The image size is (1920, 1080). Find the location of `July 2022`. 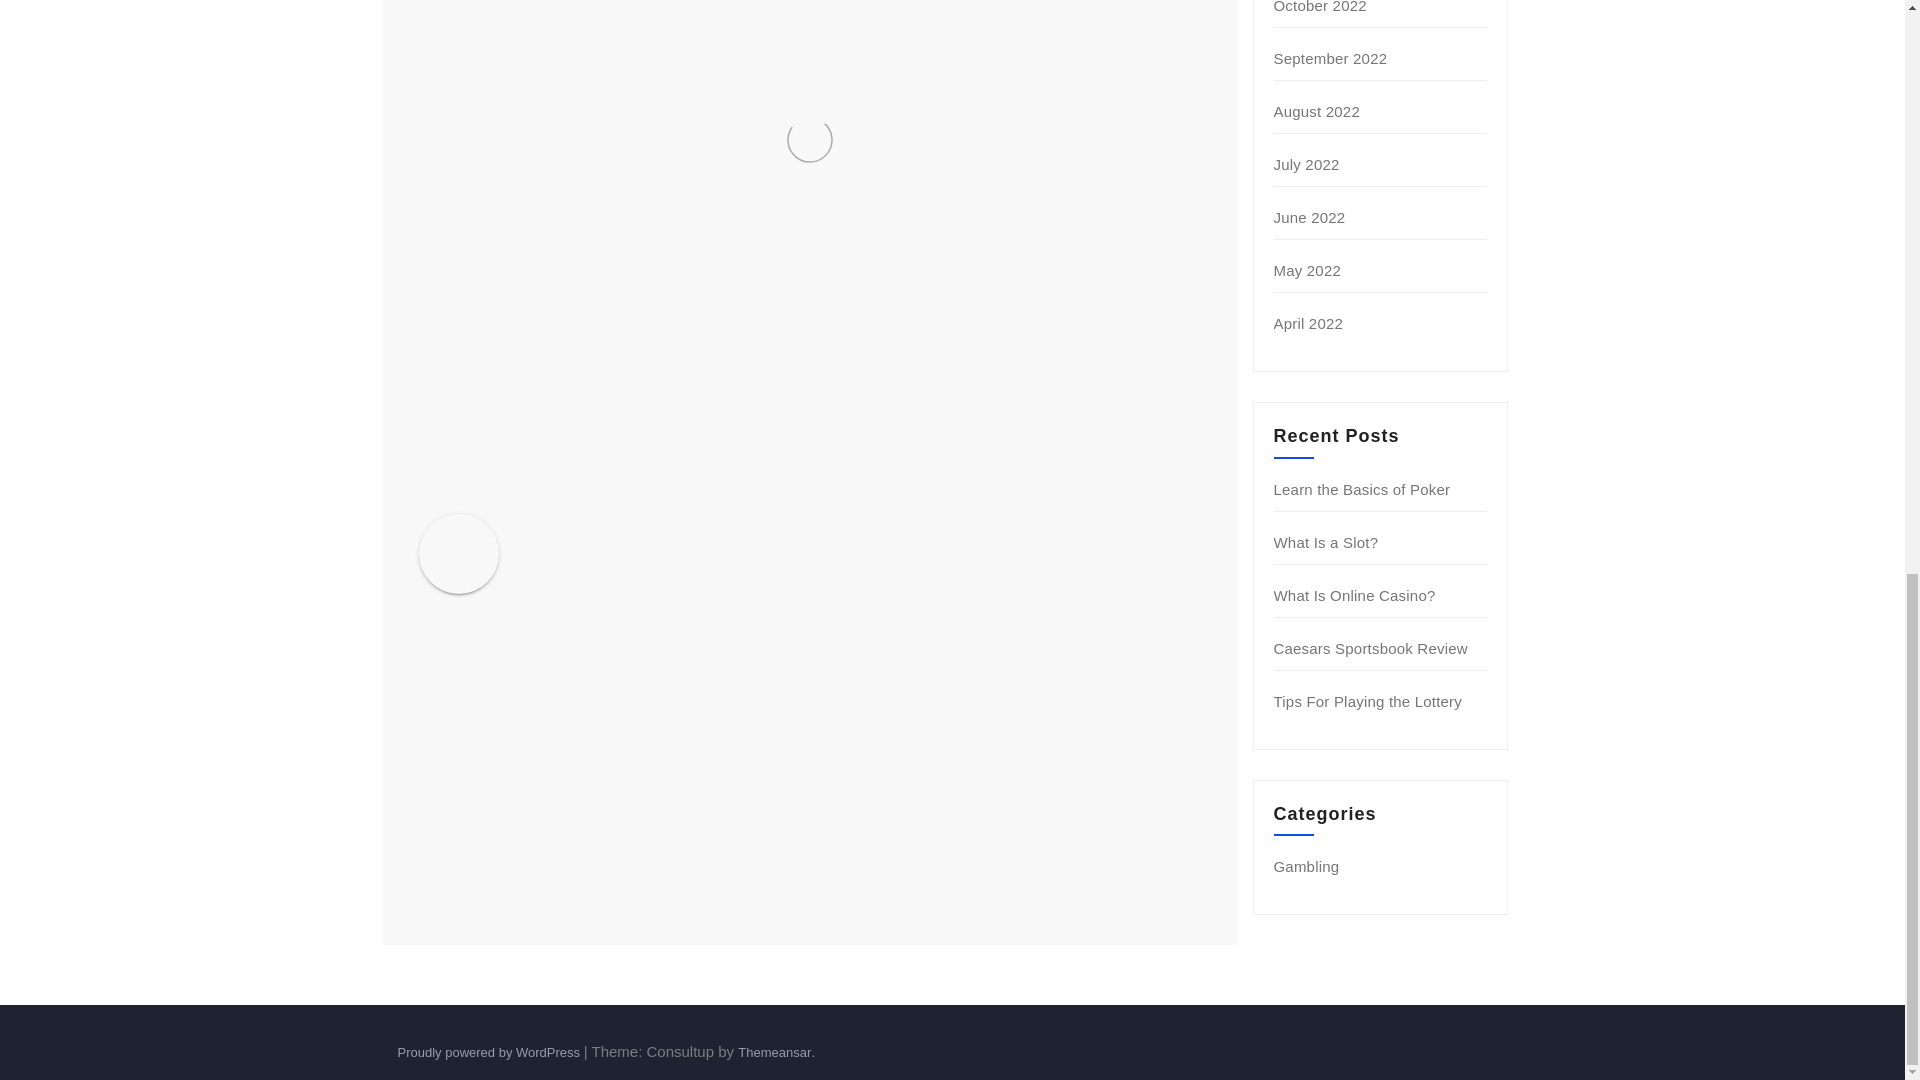

July 2022 is located at coordinates (1307, 164).